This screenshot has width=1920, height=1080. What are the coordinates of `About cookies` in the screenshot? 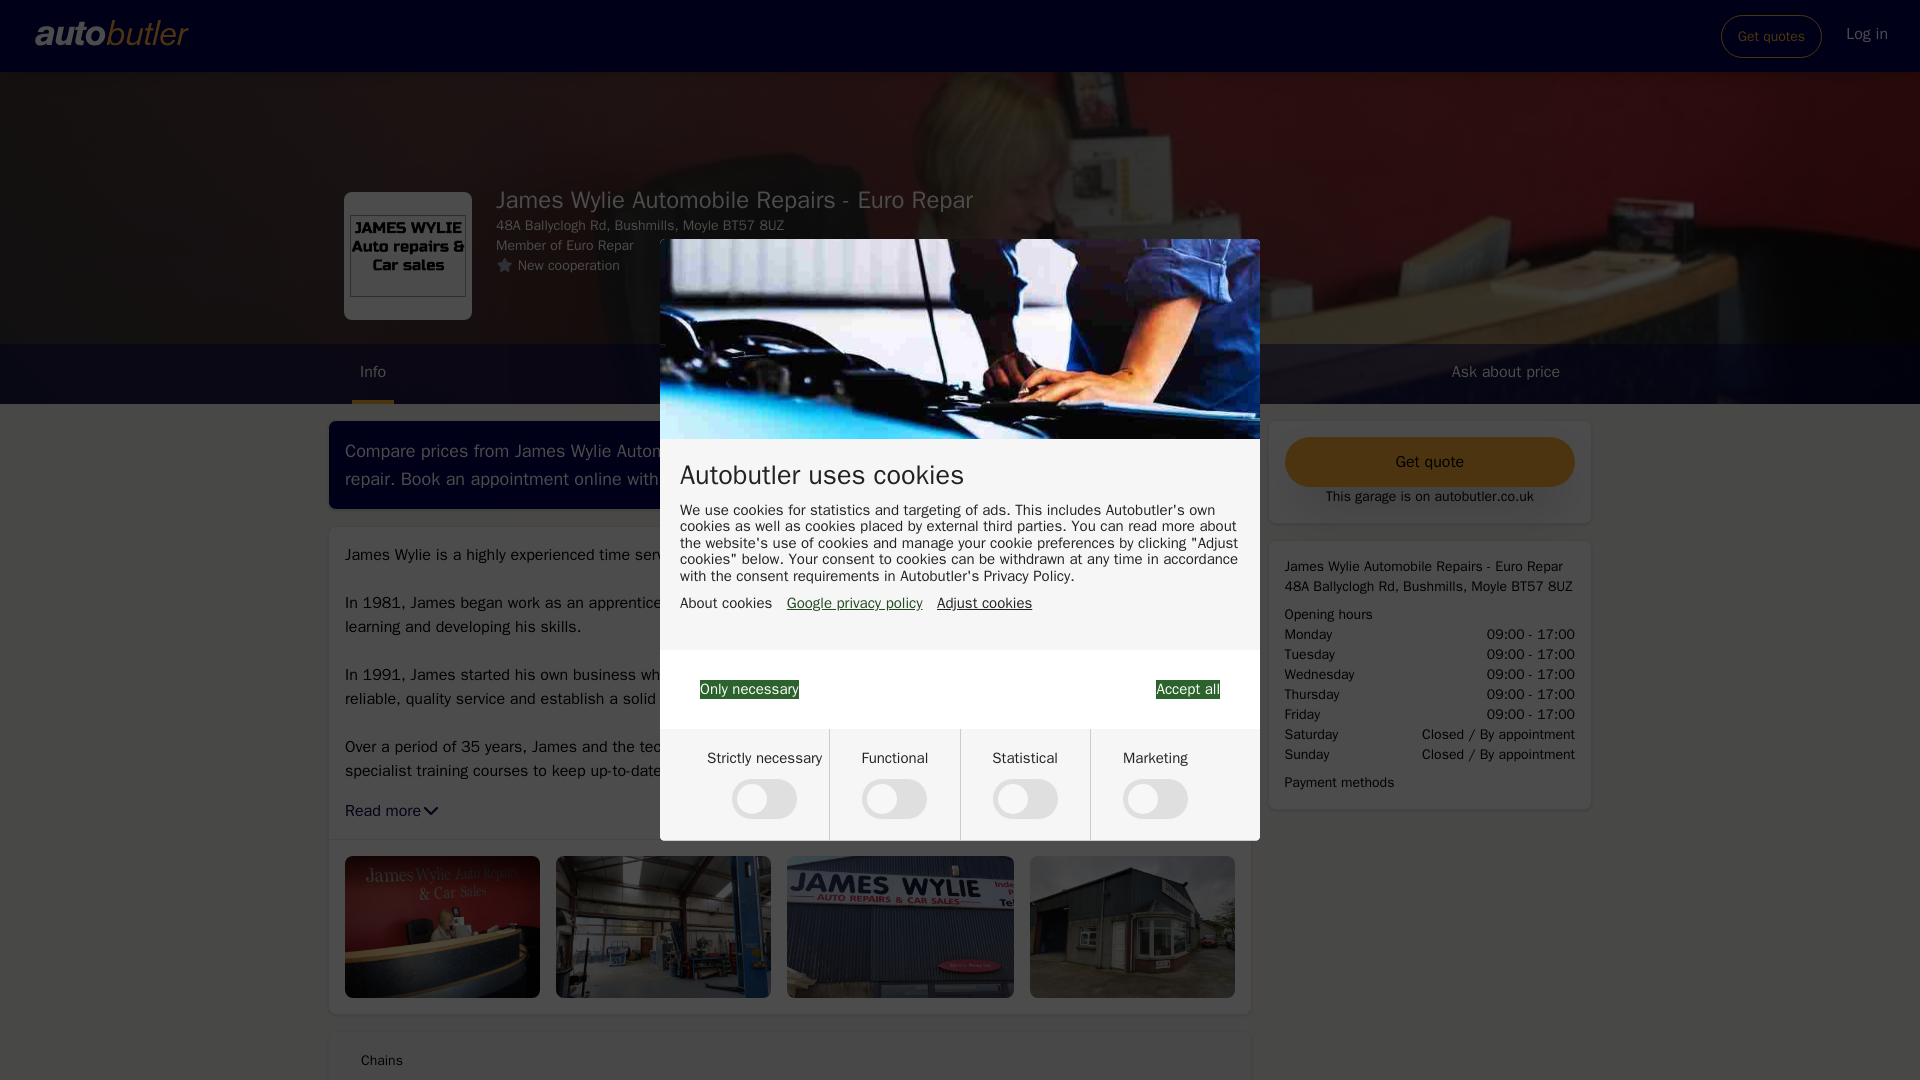 It's located at (725, 604).